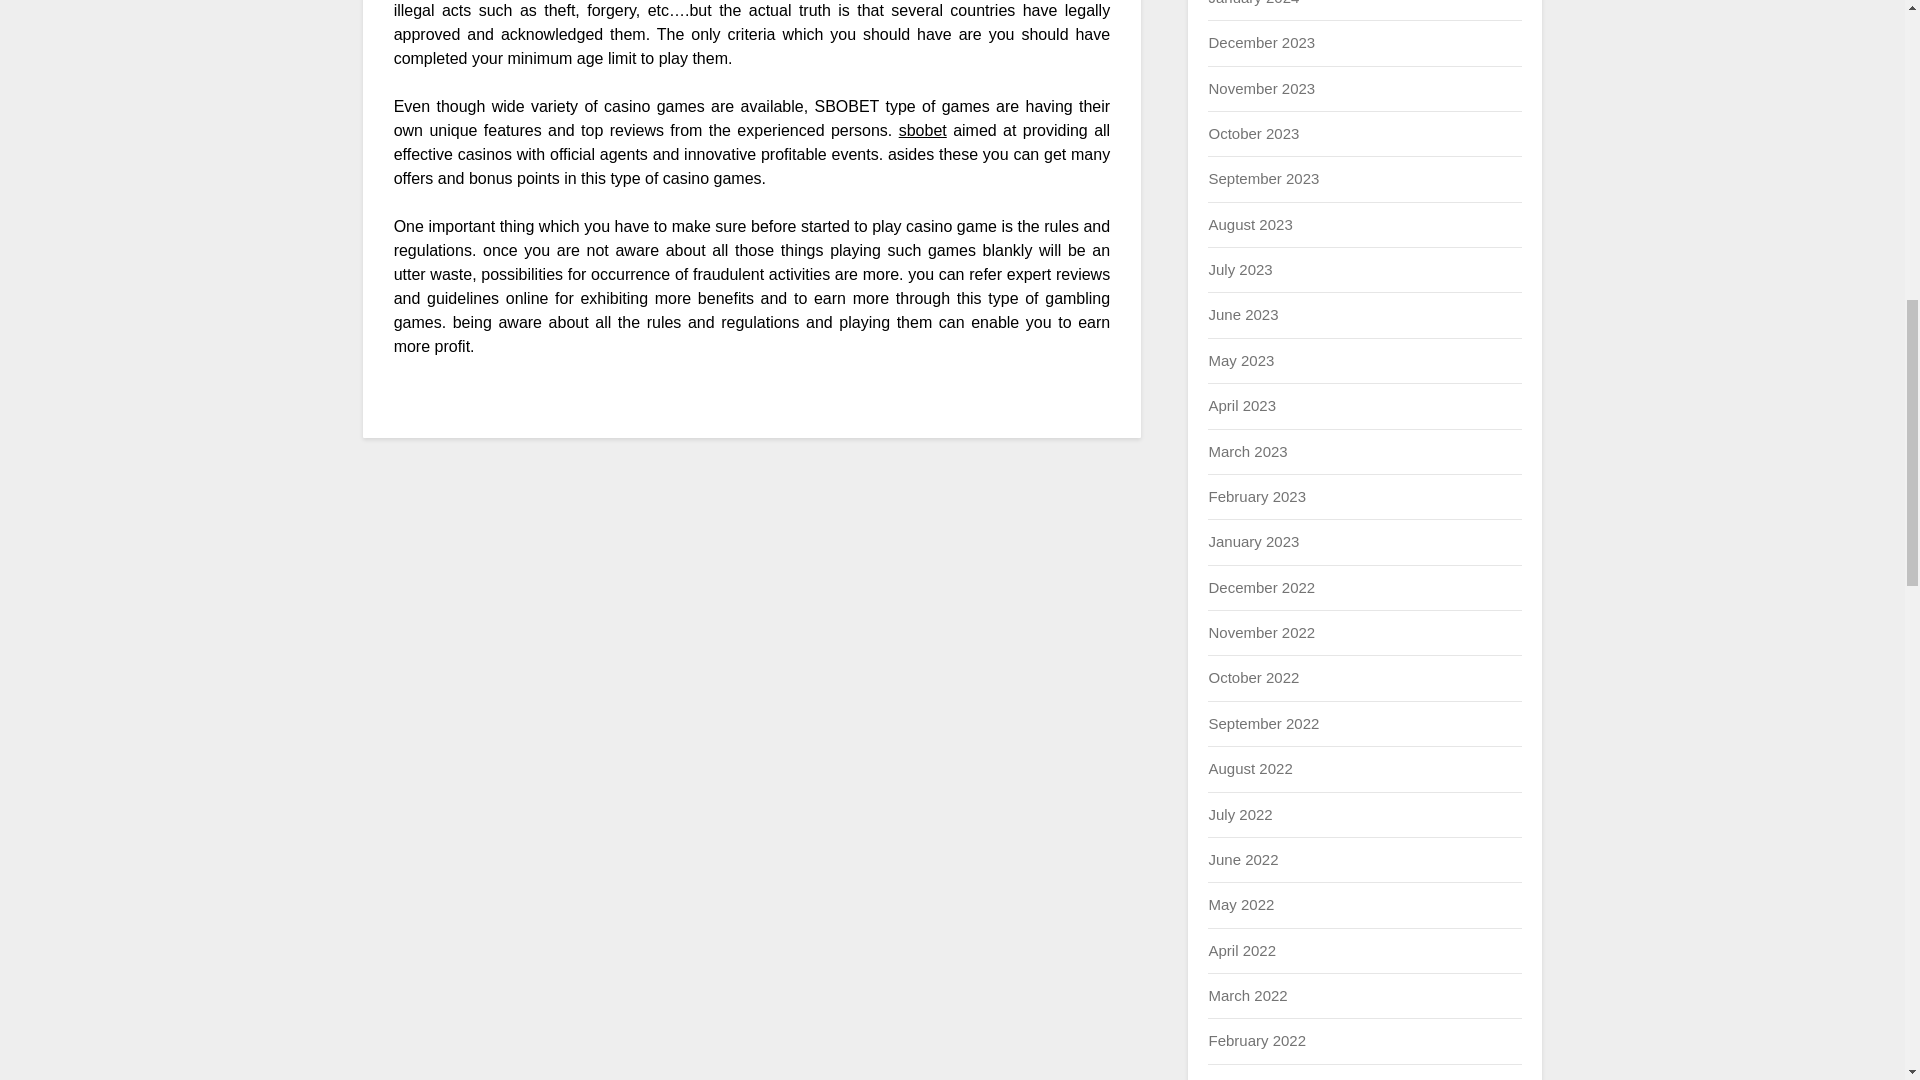 This screenshot has height=1080, width=1920. What do you see at coordinates (1242, 860) in the screenshot?
I see `June 2022` at bounding box center [1242, 860].